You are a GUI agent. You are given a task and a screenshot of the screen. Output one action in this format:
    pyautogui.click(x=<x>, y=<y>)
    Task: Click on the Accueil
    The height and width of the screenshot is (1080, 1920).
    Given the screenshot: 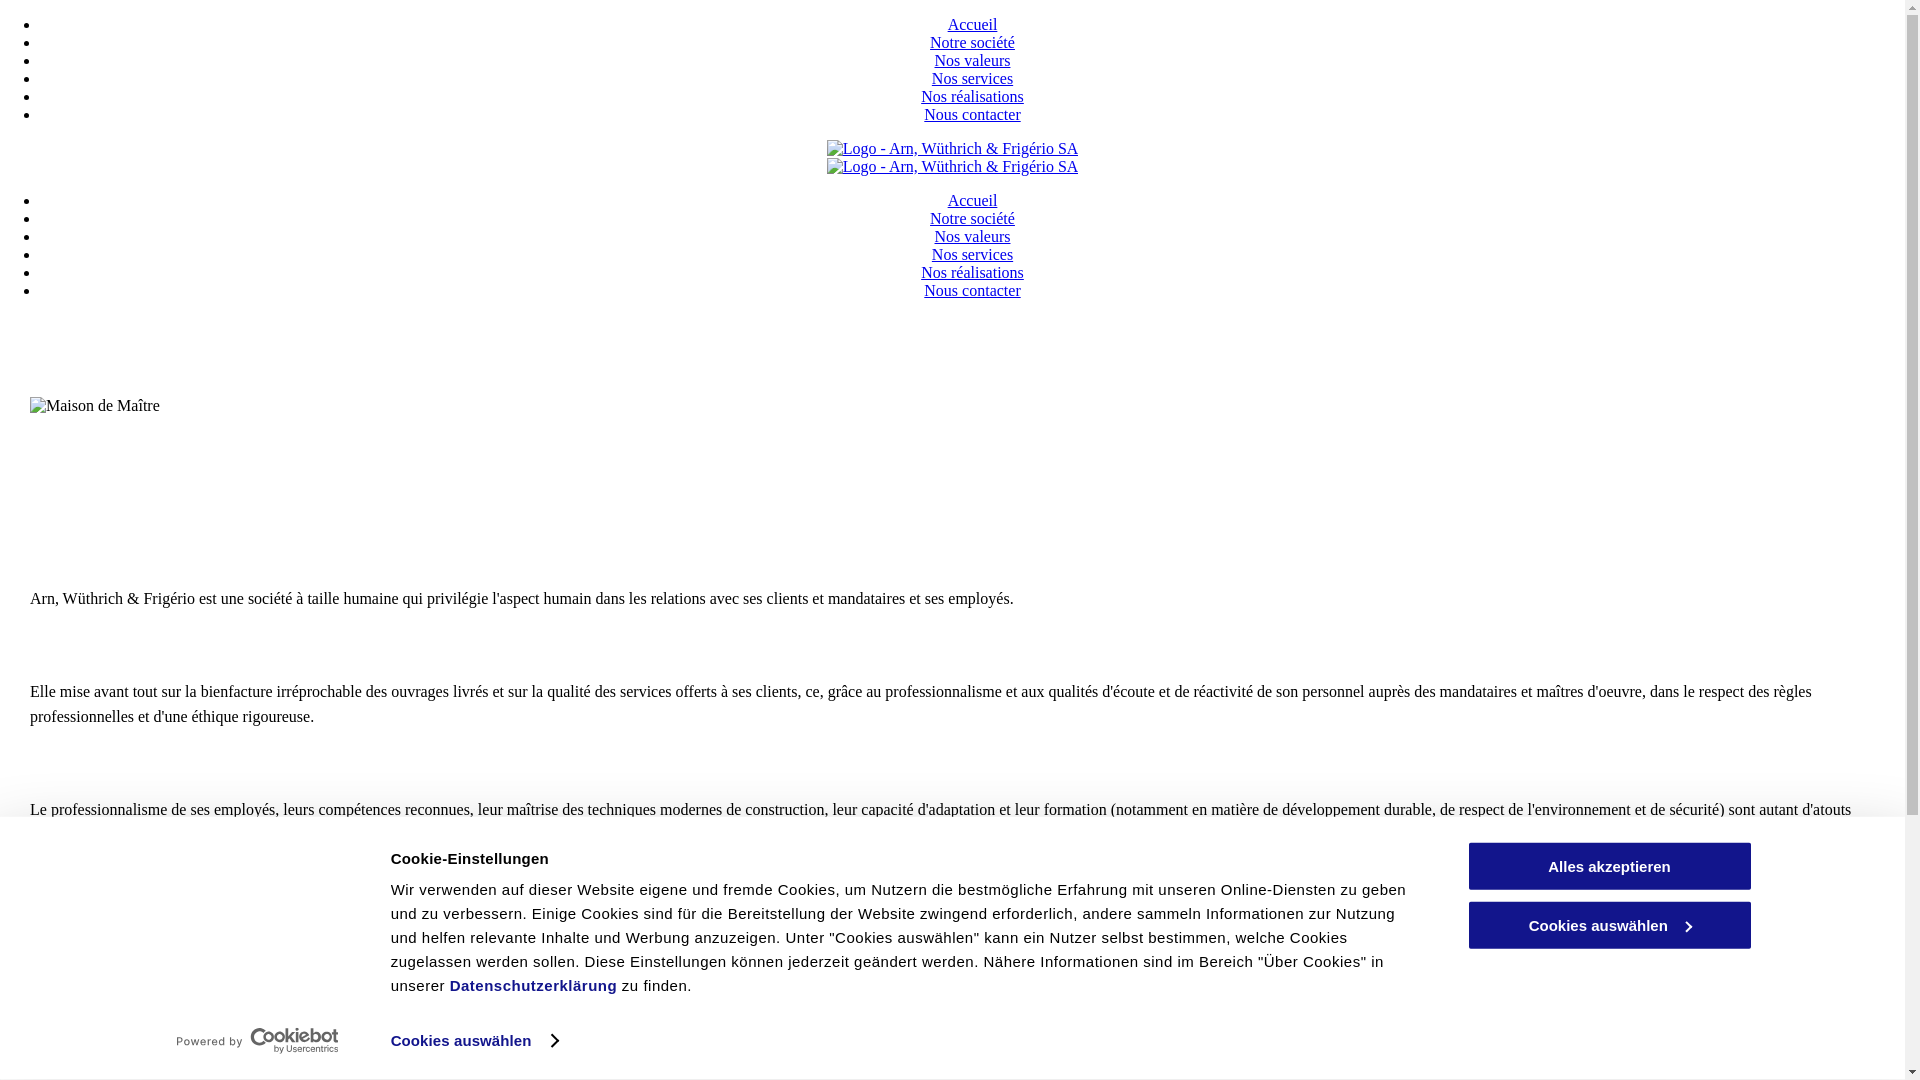 What is the action you would take?
    pyautogui.click(x=973, y=24)
    